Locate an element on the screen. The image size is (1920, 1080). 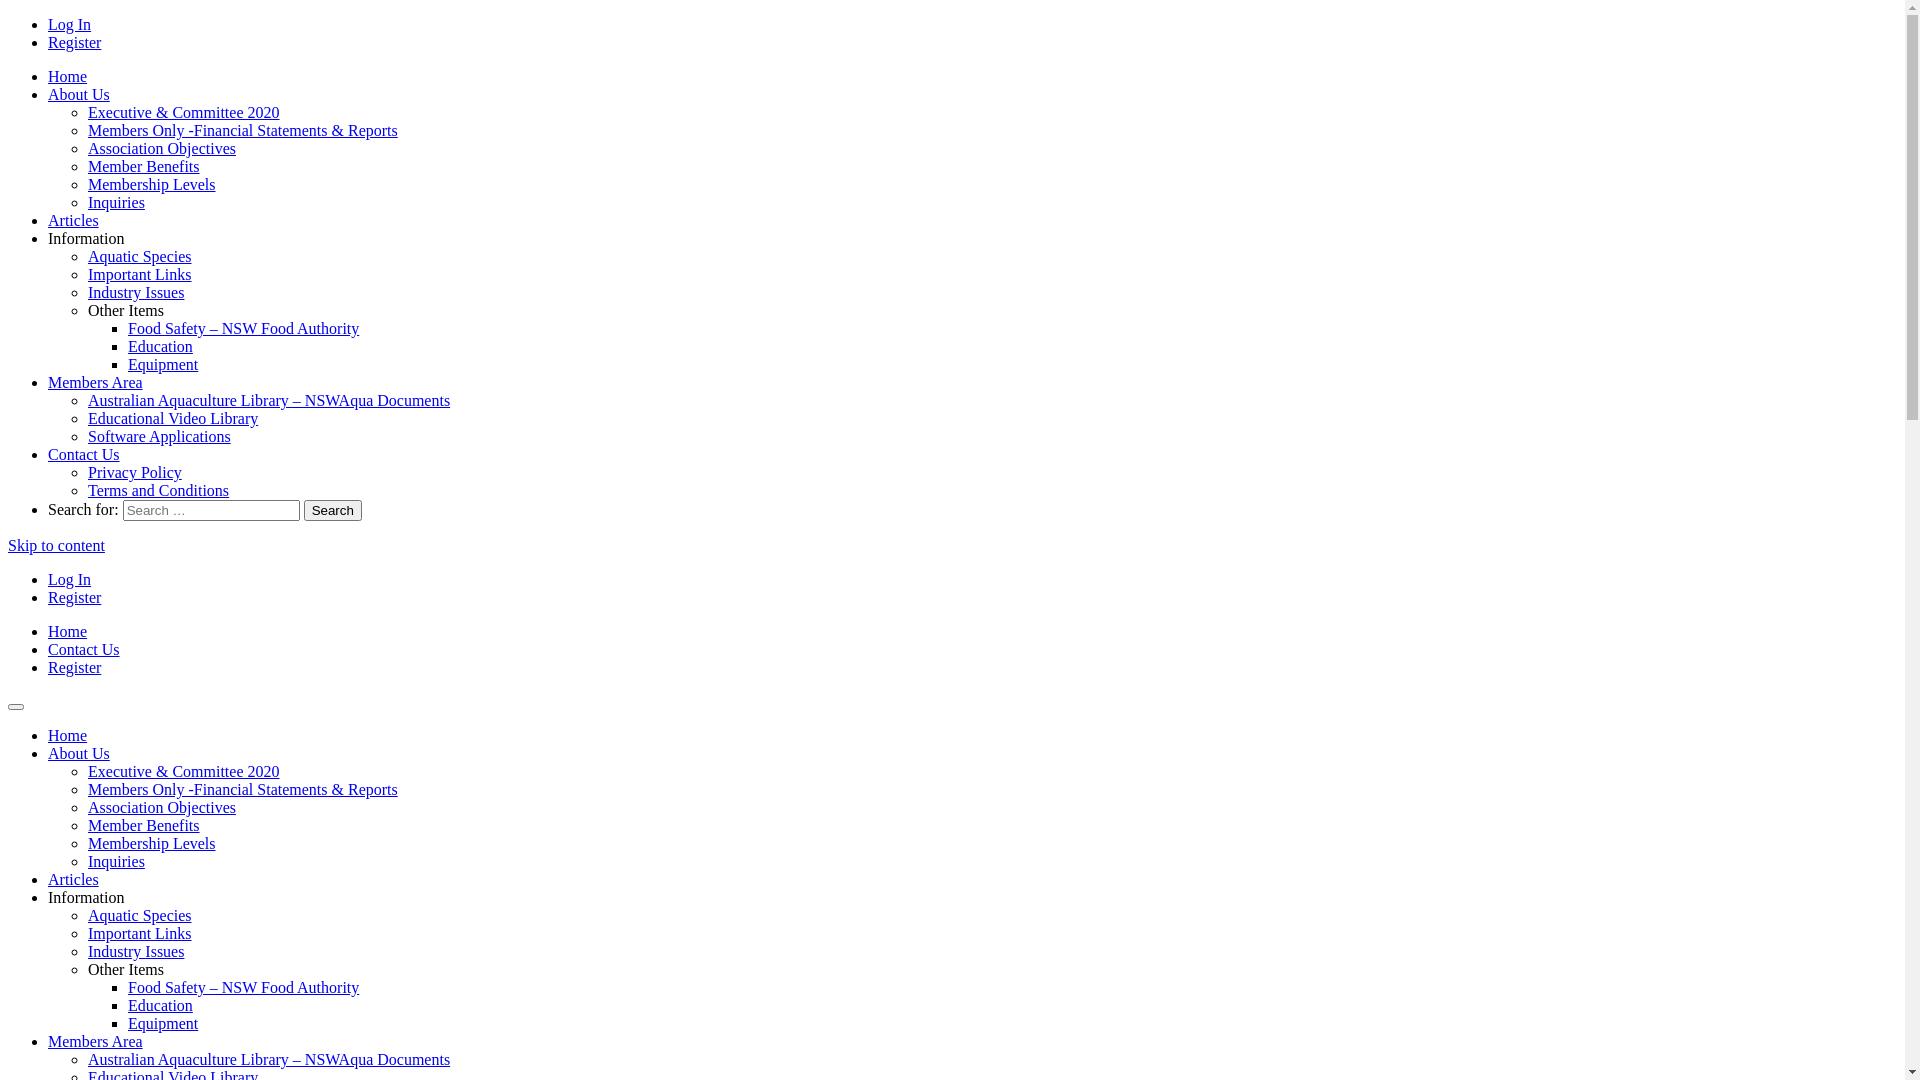
Industry Issues is located at coordinates (136, 952).